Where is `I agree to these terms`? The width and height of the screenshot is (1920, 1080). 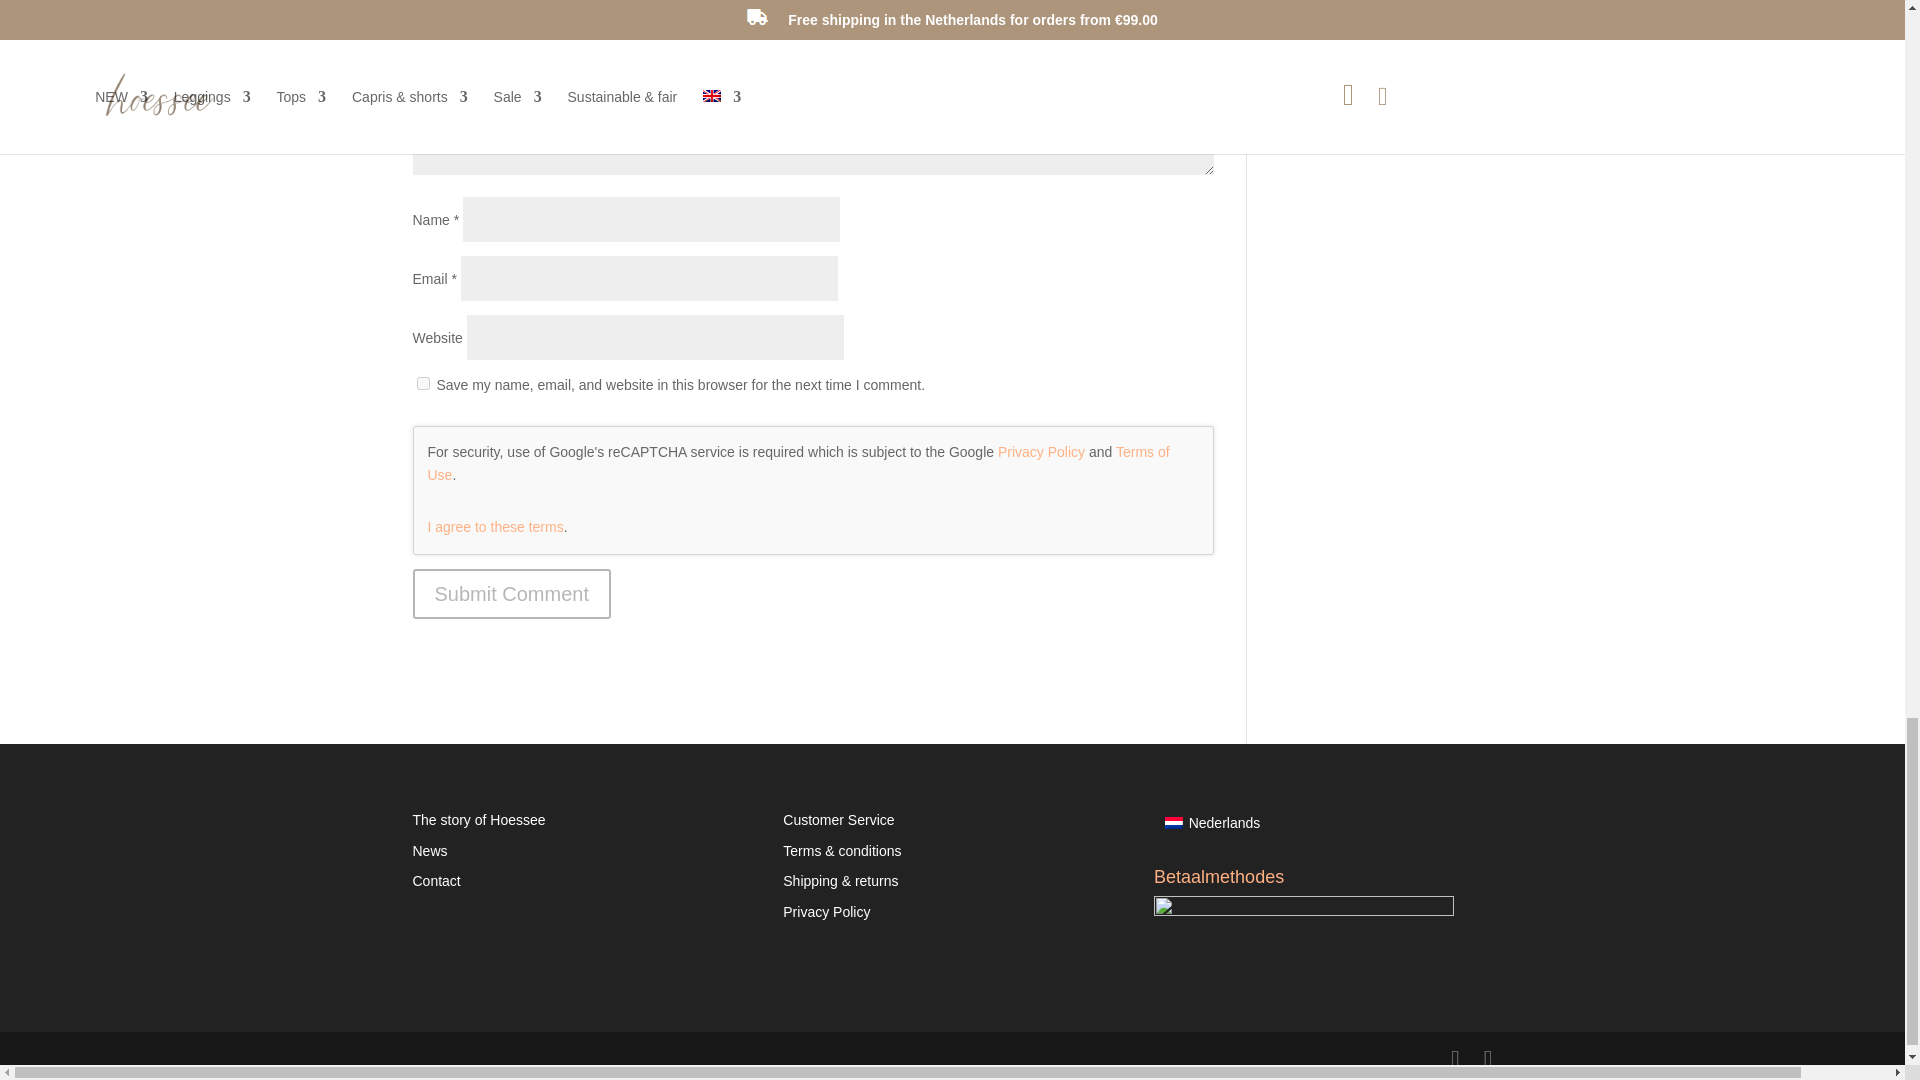 I agree to these terms is located at coordinates (496, 526).